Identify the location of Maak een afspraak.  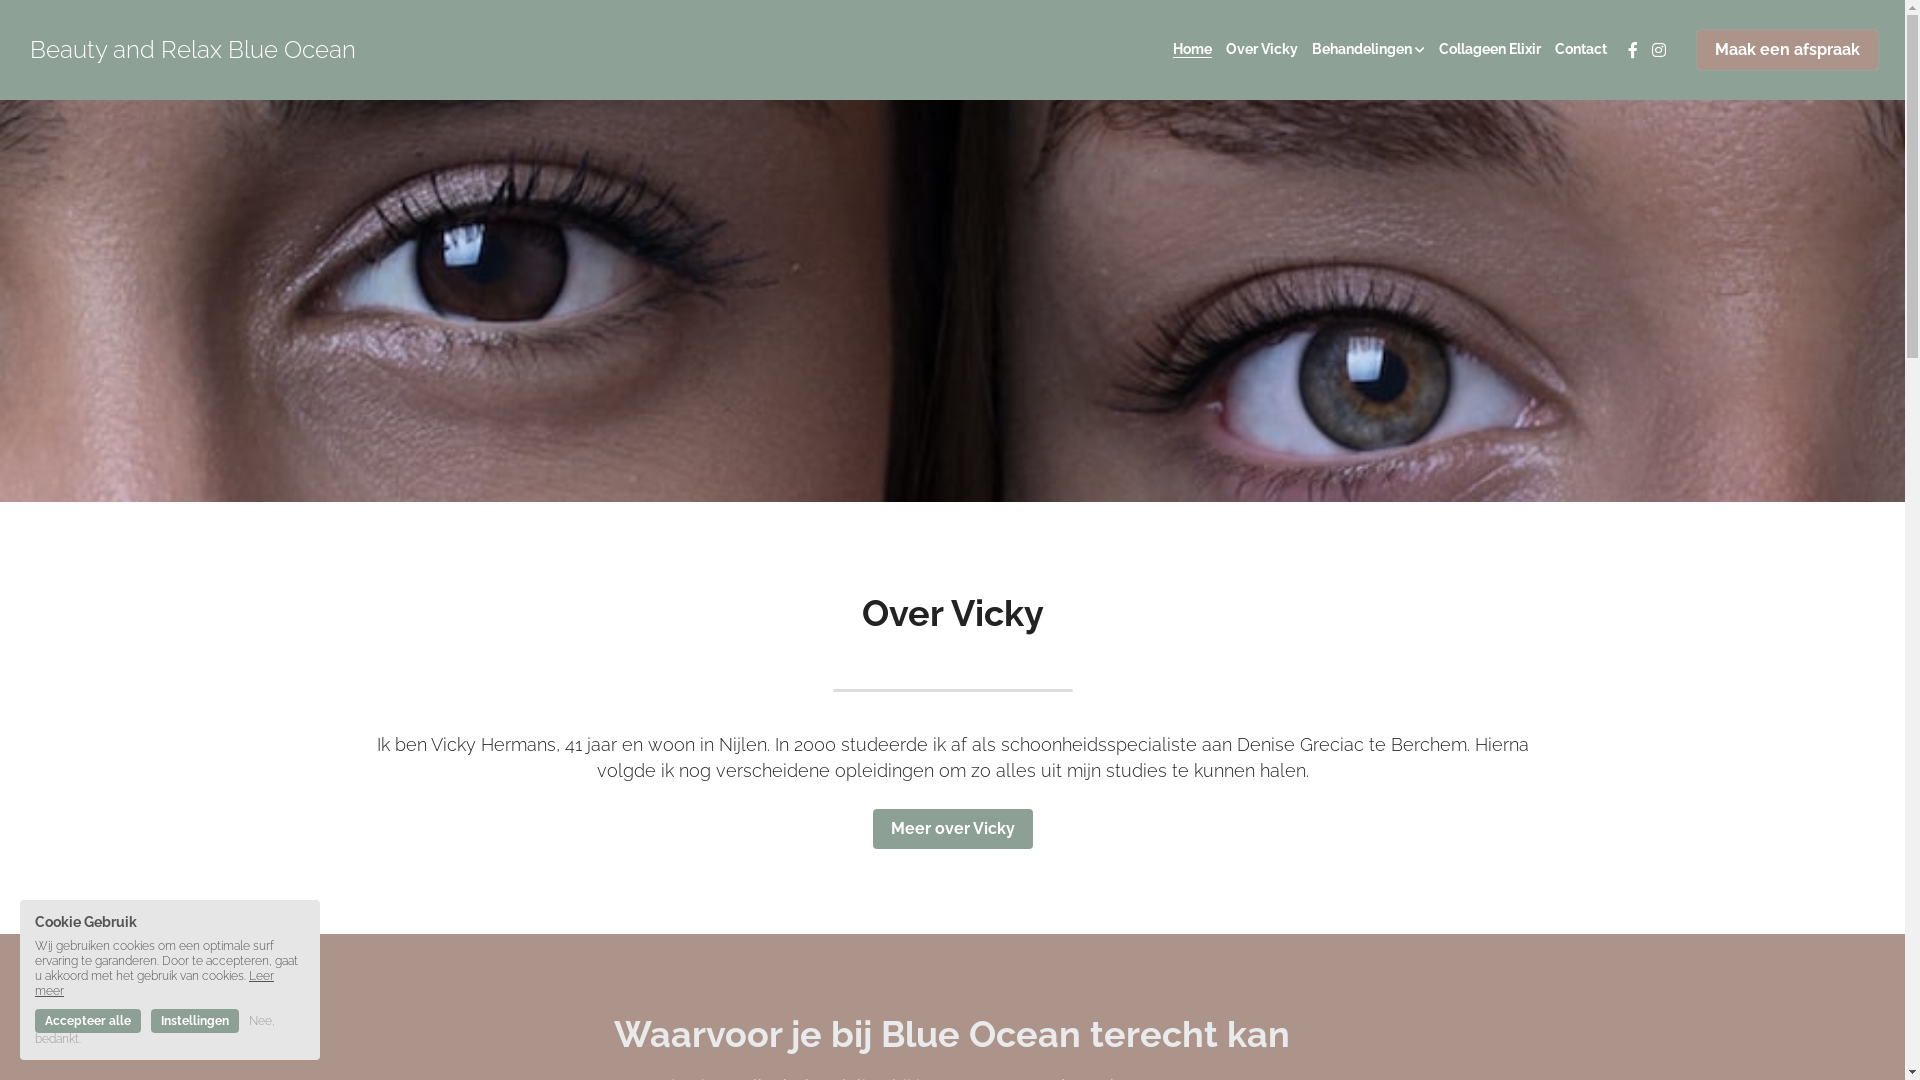
(1788, 50).